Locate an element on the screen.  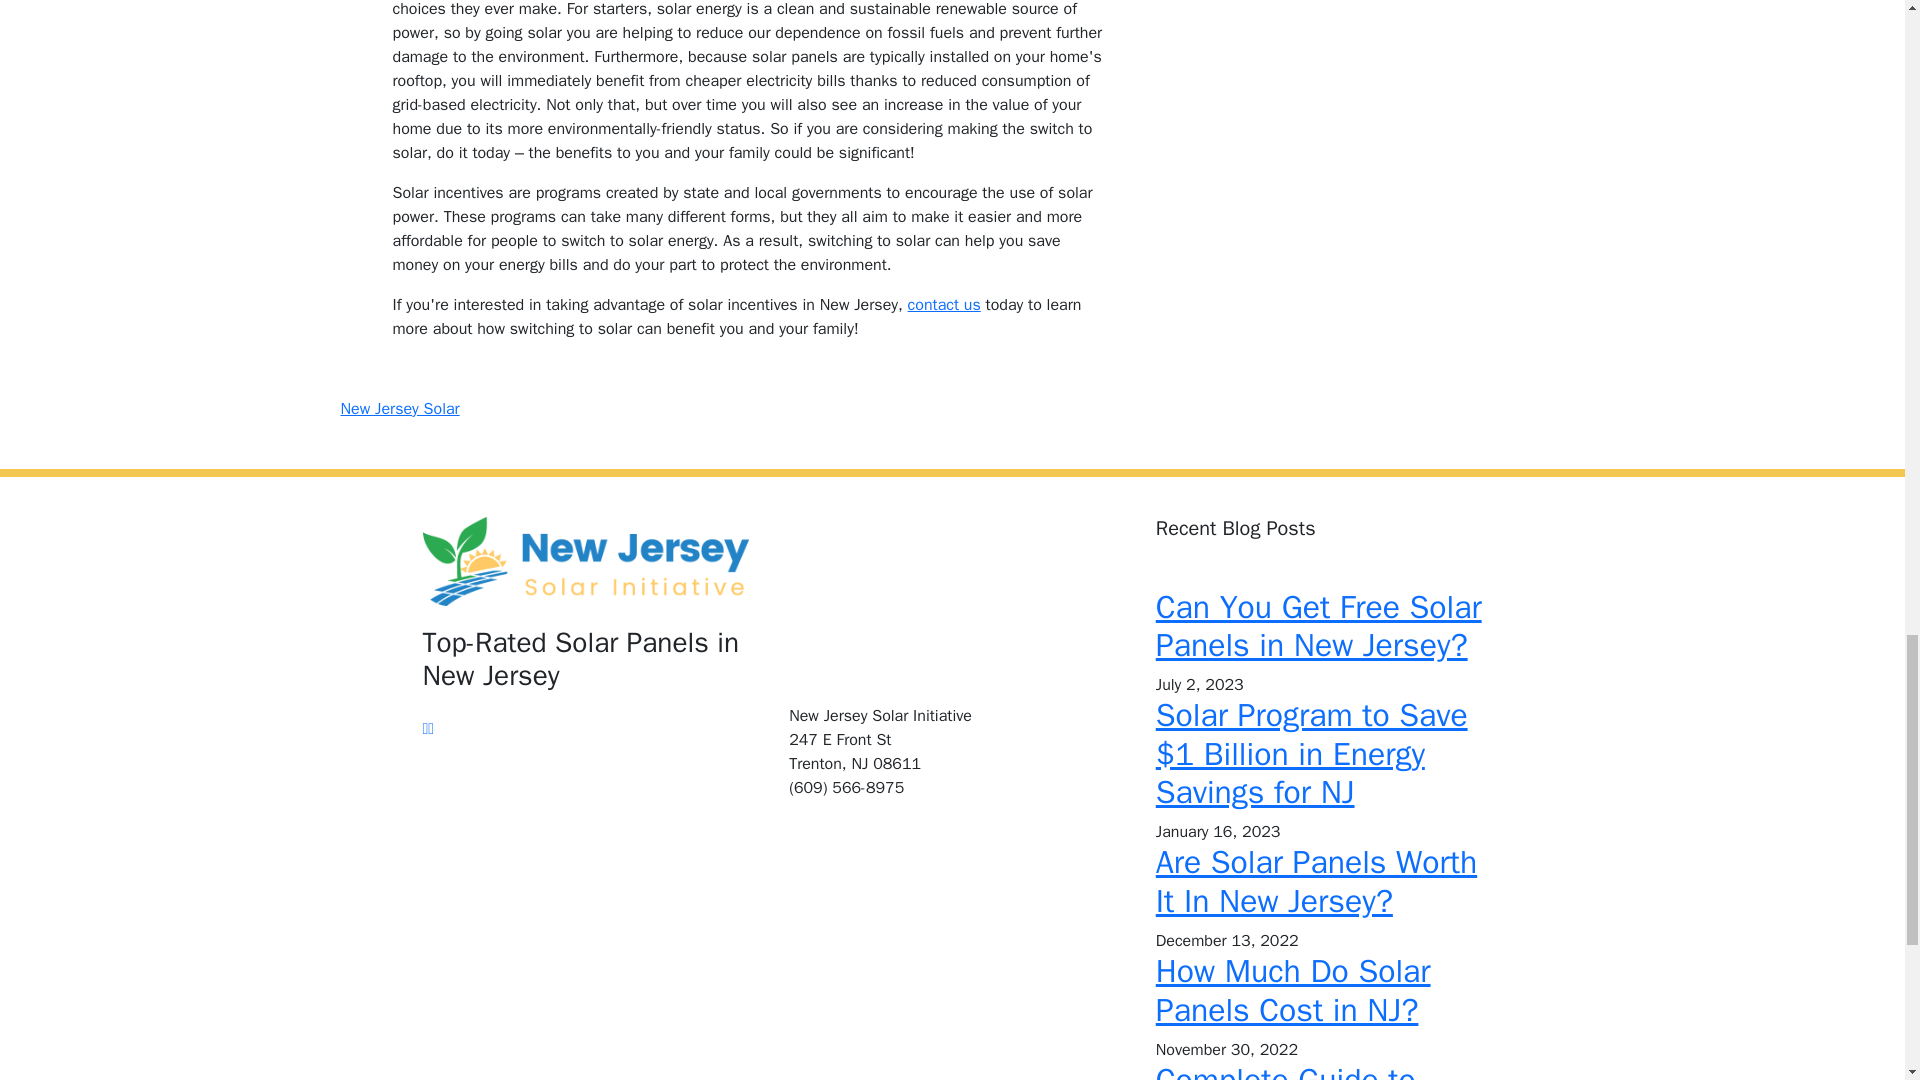
New Jersey Solar is located at coordinates (398, 408).